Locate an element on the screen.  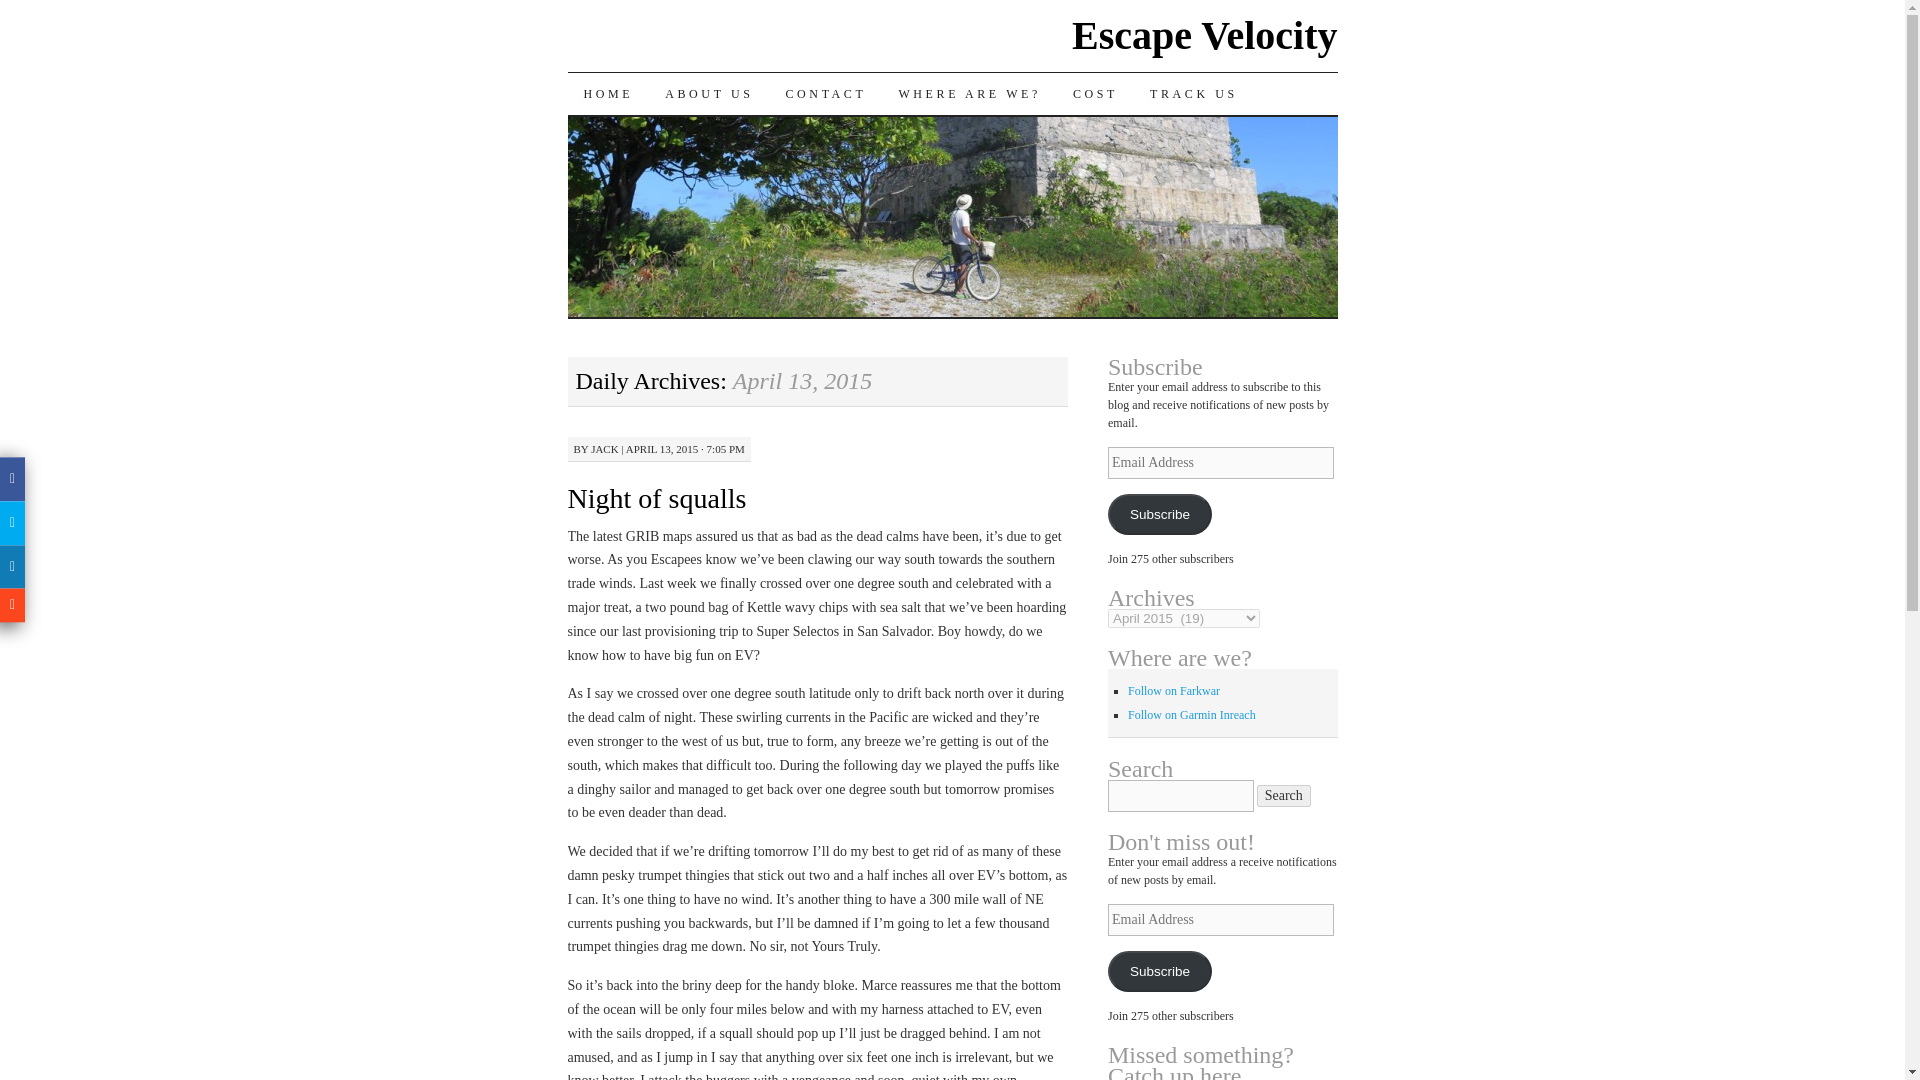
WHERE ARE WE? is located at coordinates (969, 94).